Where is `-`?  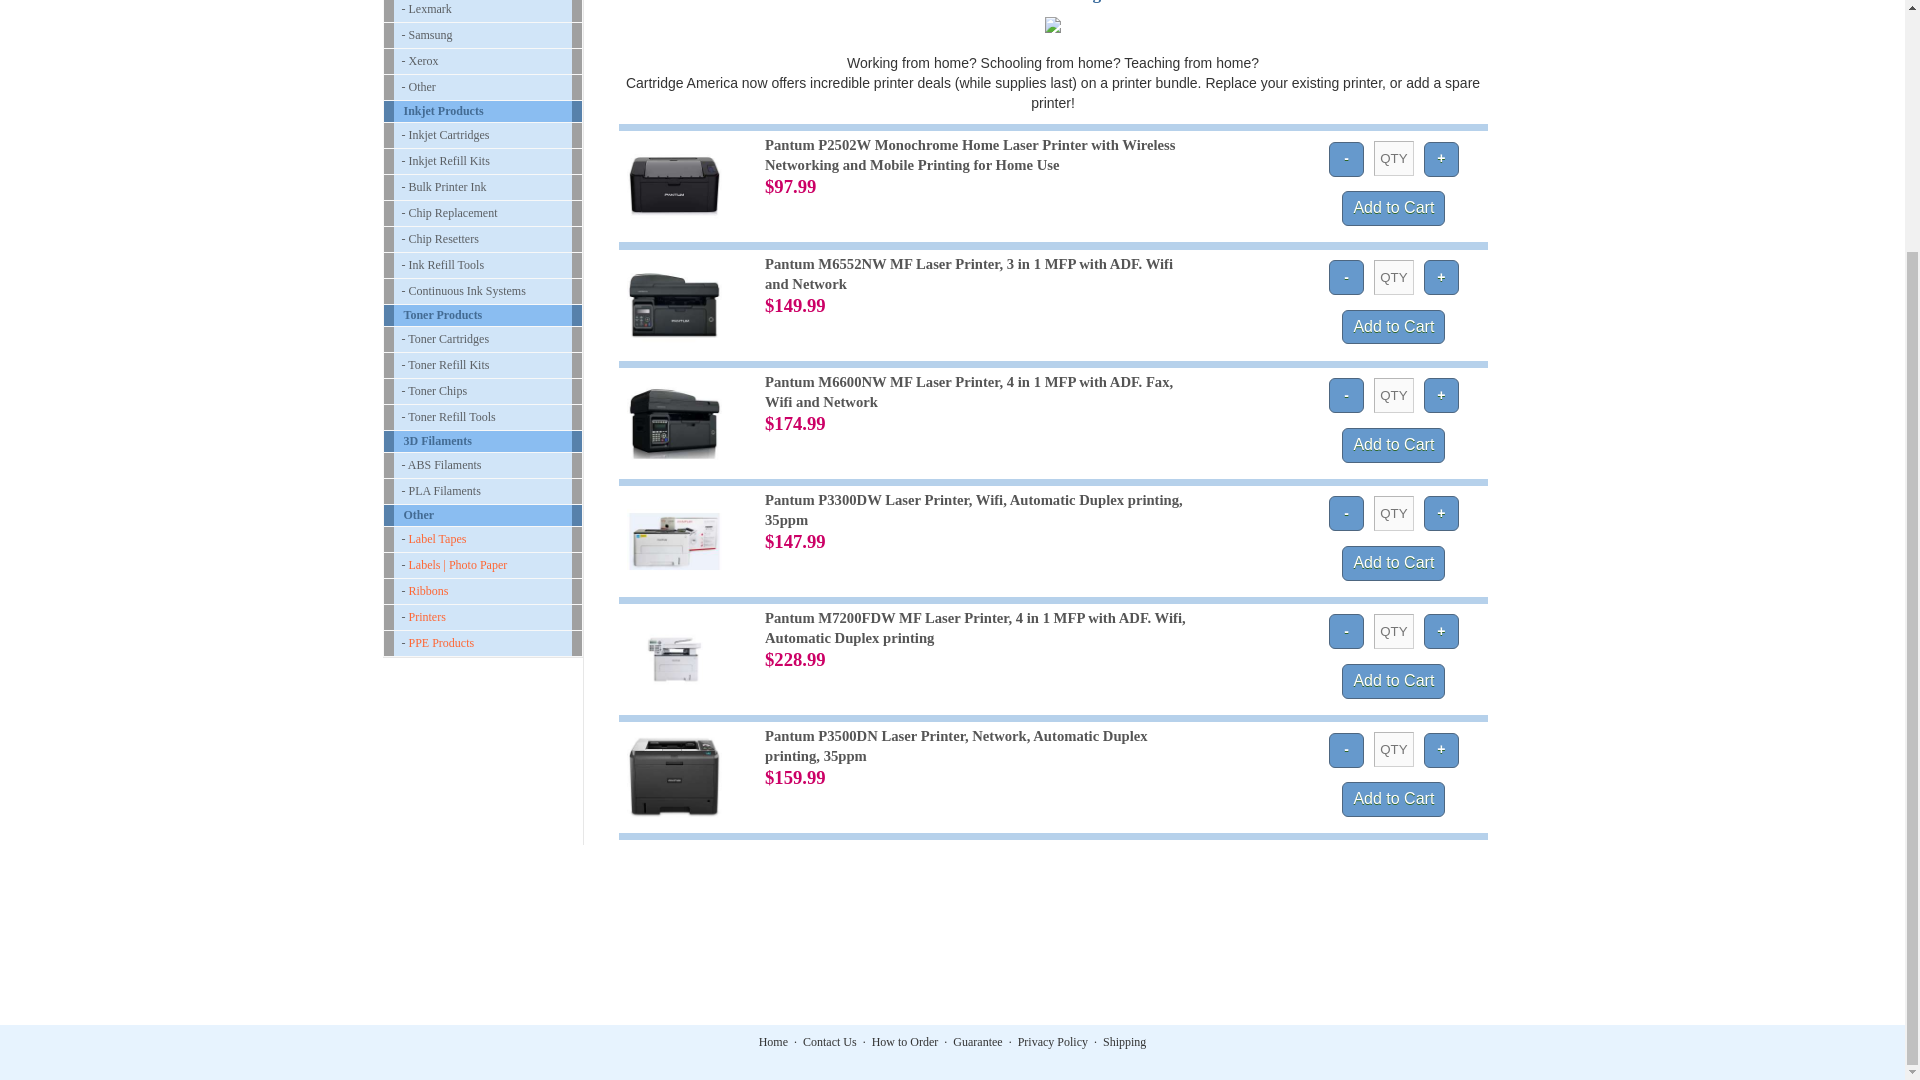 - is located at coordinates (1346, 395).